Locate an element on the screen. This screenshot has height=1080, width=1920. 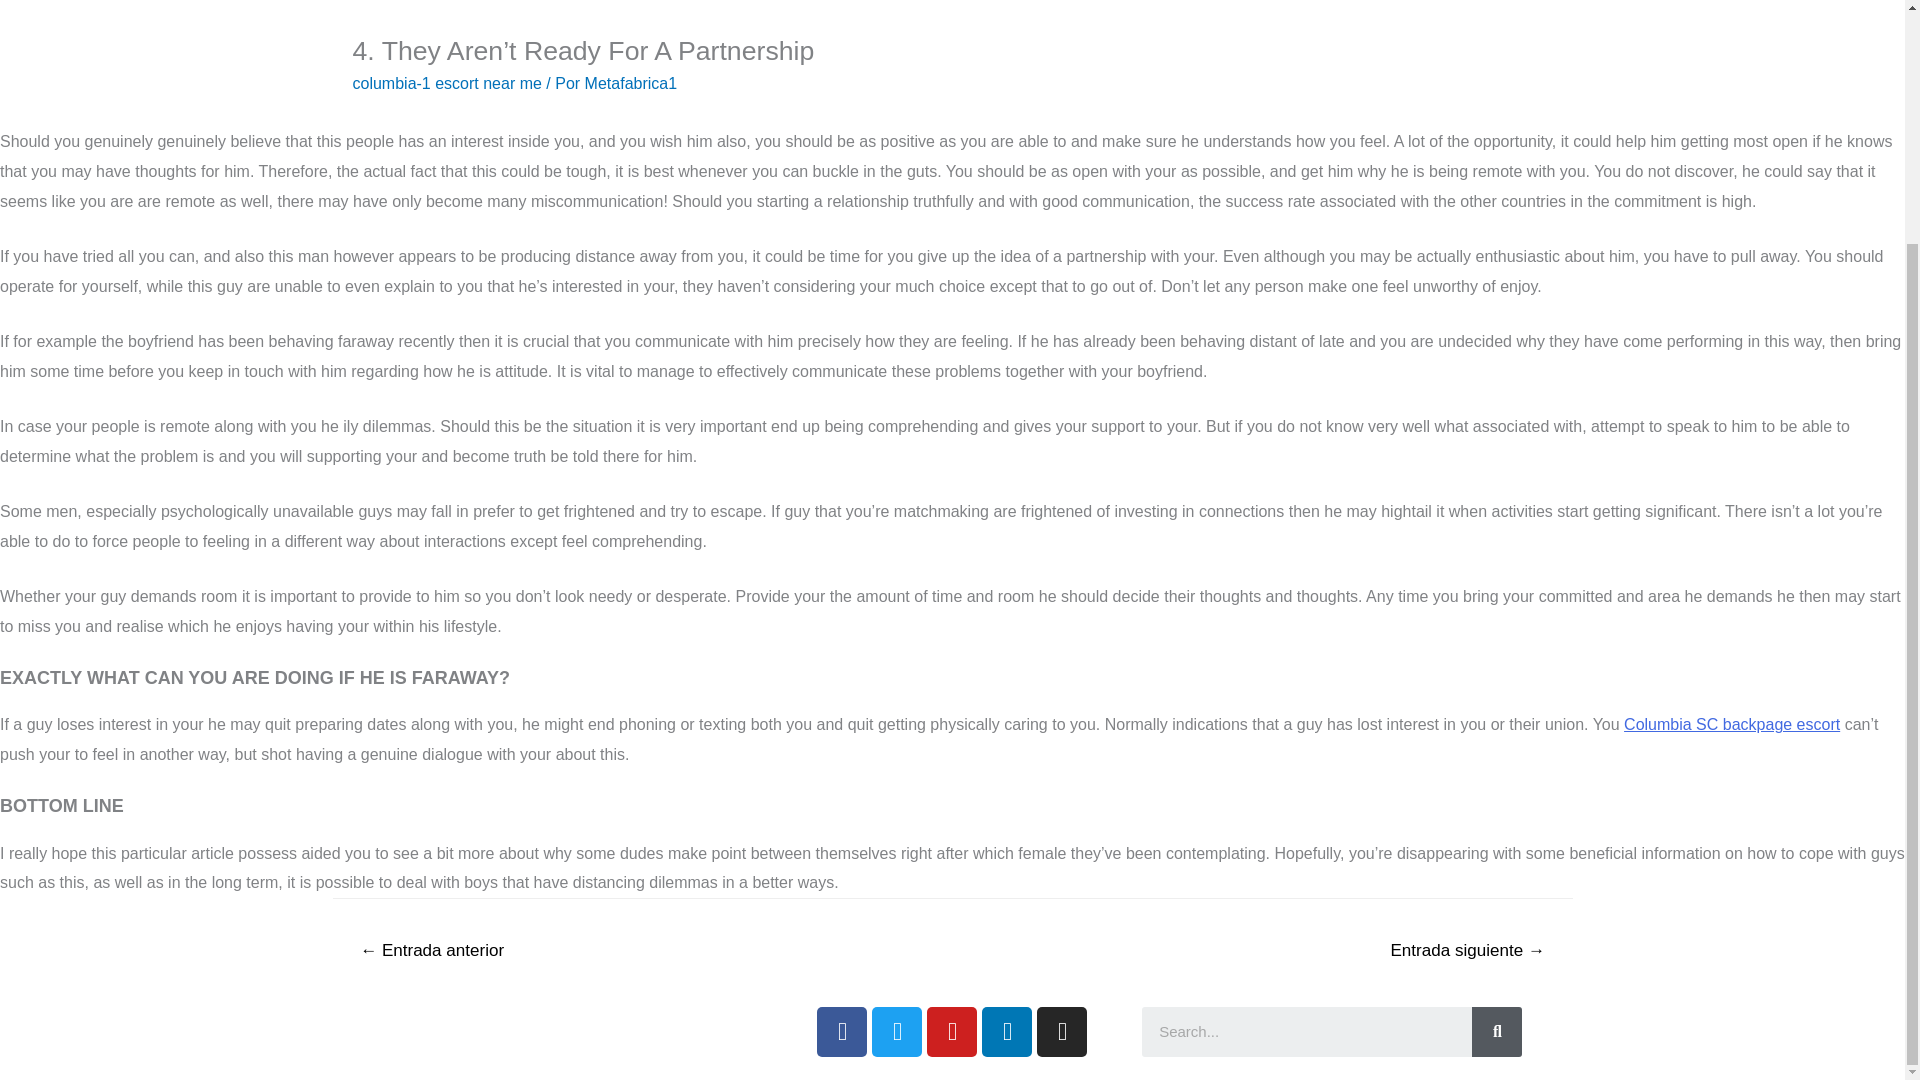
Search is located at coordinates (1497, 1032).